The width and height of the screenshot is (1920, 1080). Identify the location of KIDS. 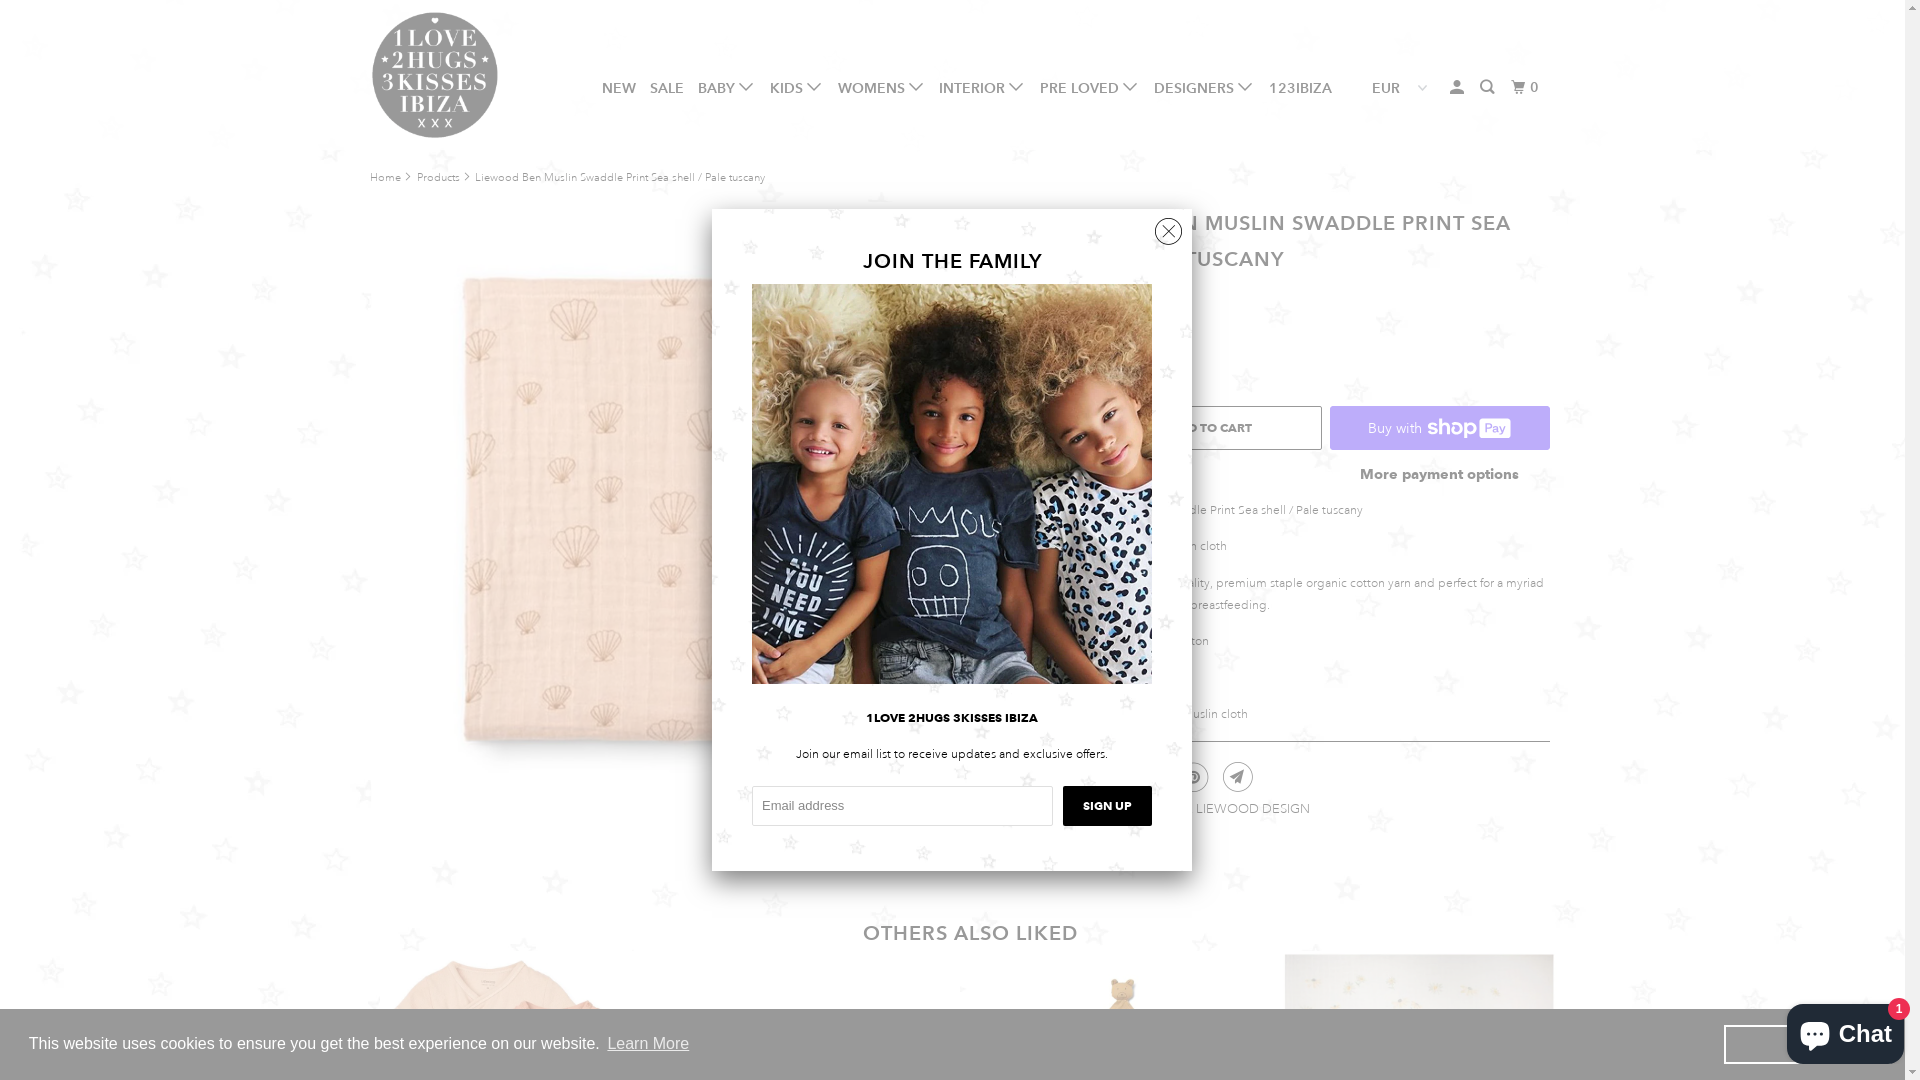
(797, 88).